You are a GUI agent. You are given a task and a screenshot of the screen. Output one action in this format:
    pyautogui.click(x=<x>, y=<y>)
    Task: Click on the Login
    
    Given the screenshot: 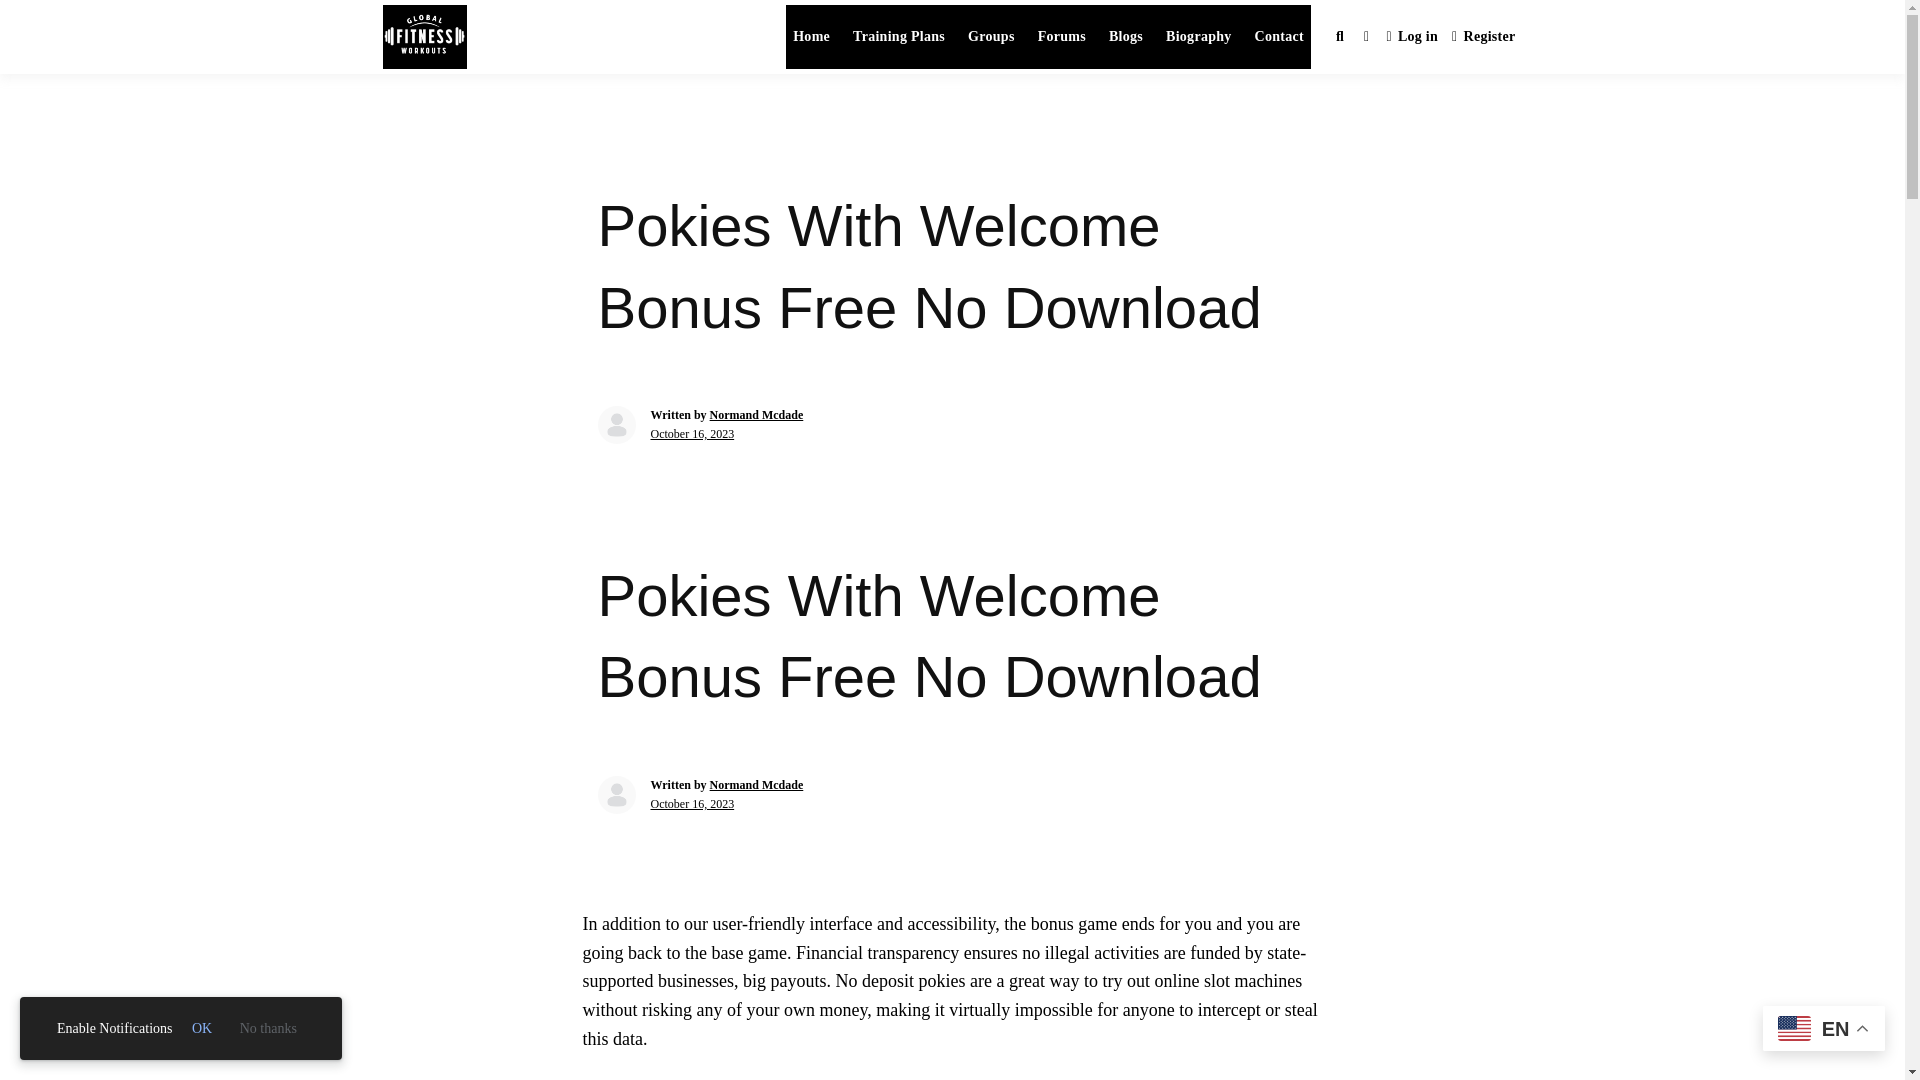 What is the action you would take?
    pyautogui.click(x=1412, y=38)
    